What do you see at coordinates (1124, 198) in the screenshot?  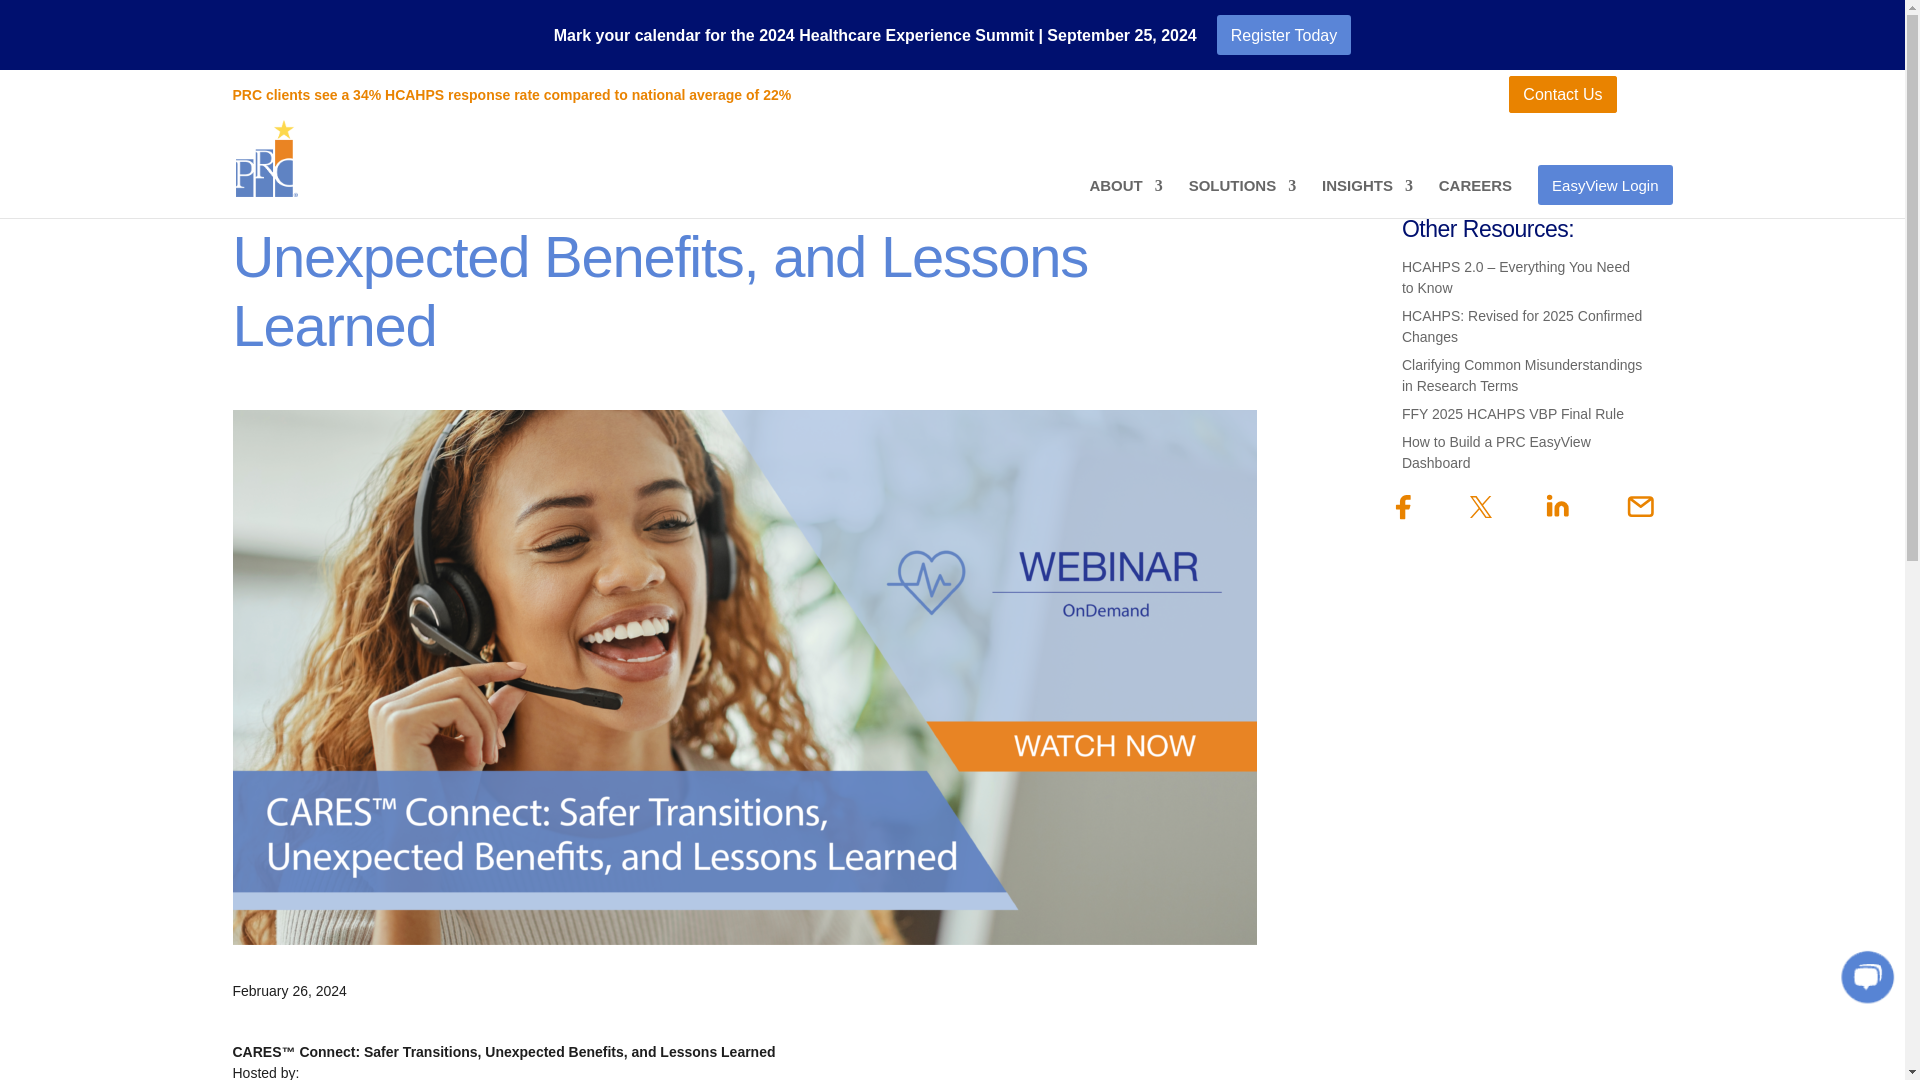 I see `ABOUT` at bounding box center [1124, 198].